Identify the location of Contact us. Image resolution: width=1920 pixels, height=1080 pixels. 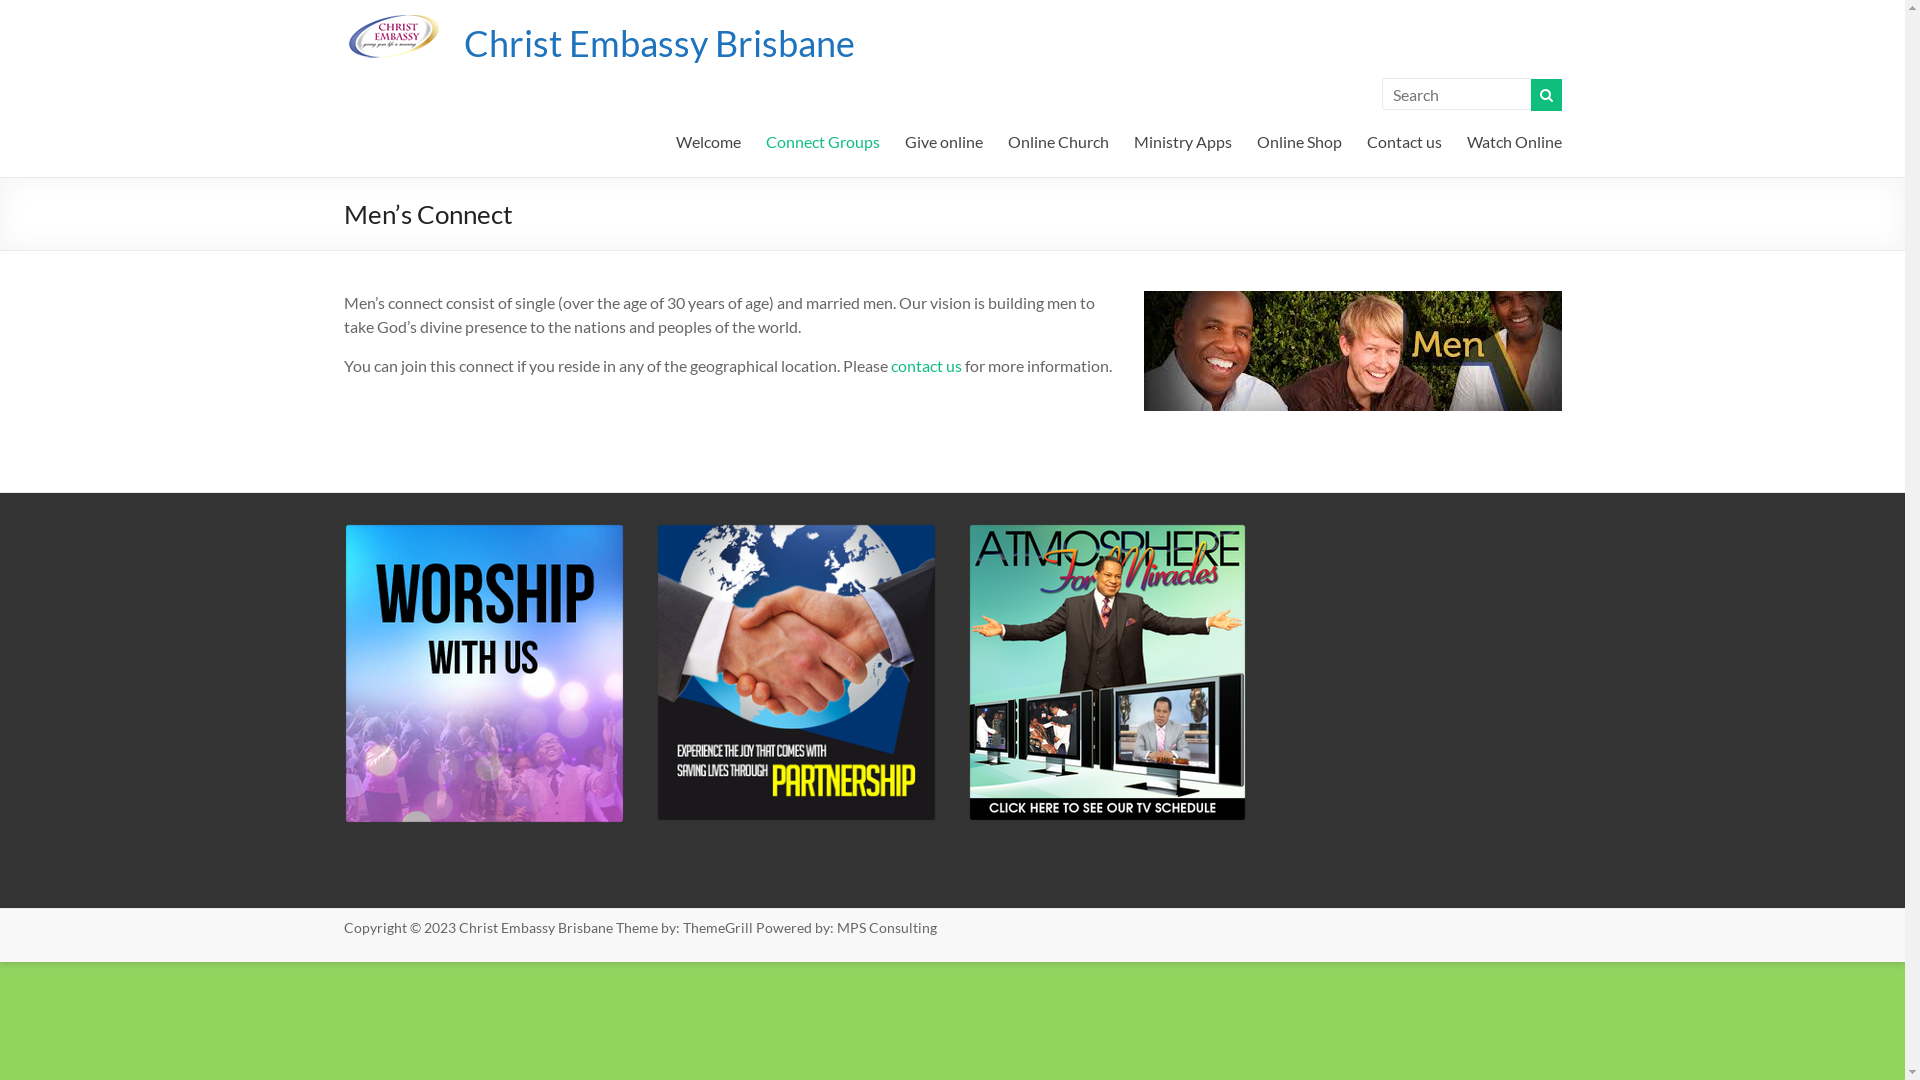
(1404, 139).